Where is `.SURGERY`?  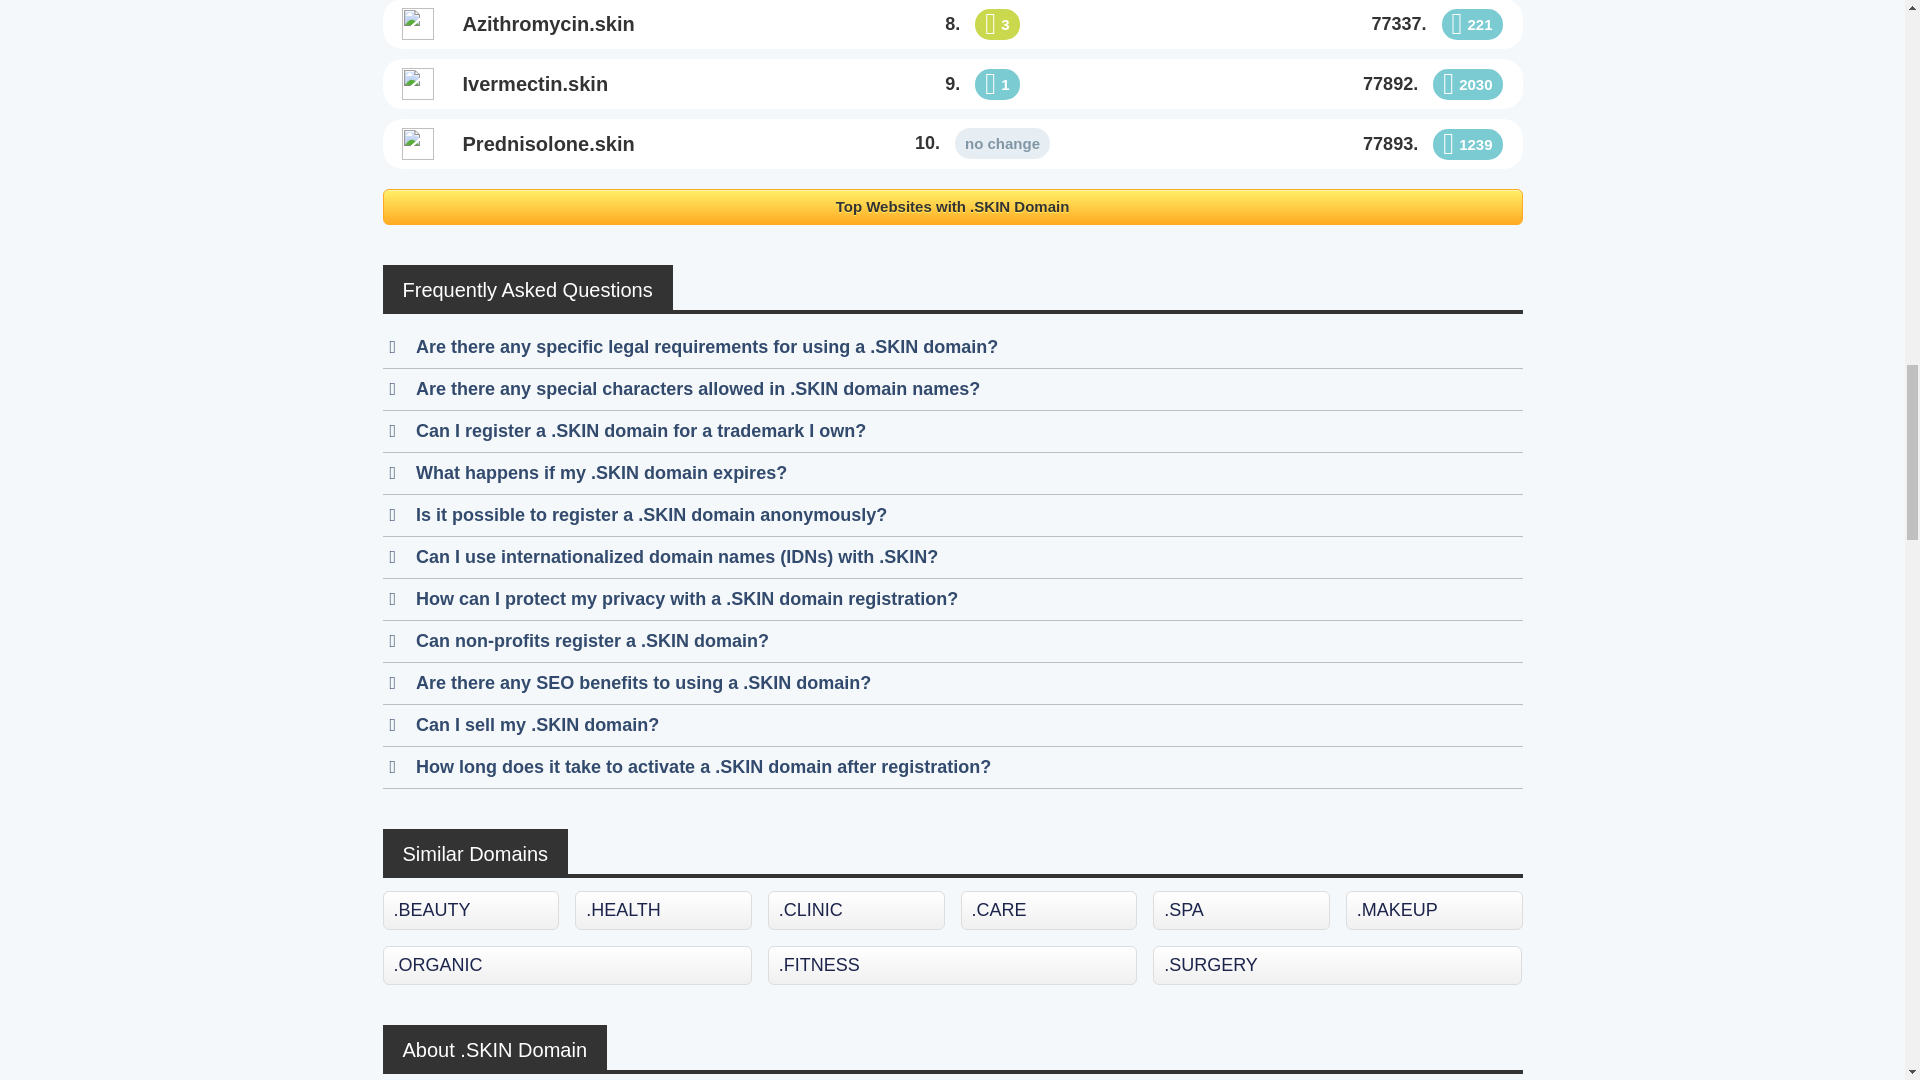
.SURGERY is located at coordinates (1338, 965).